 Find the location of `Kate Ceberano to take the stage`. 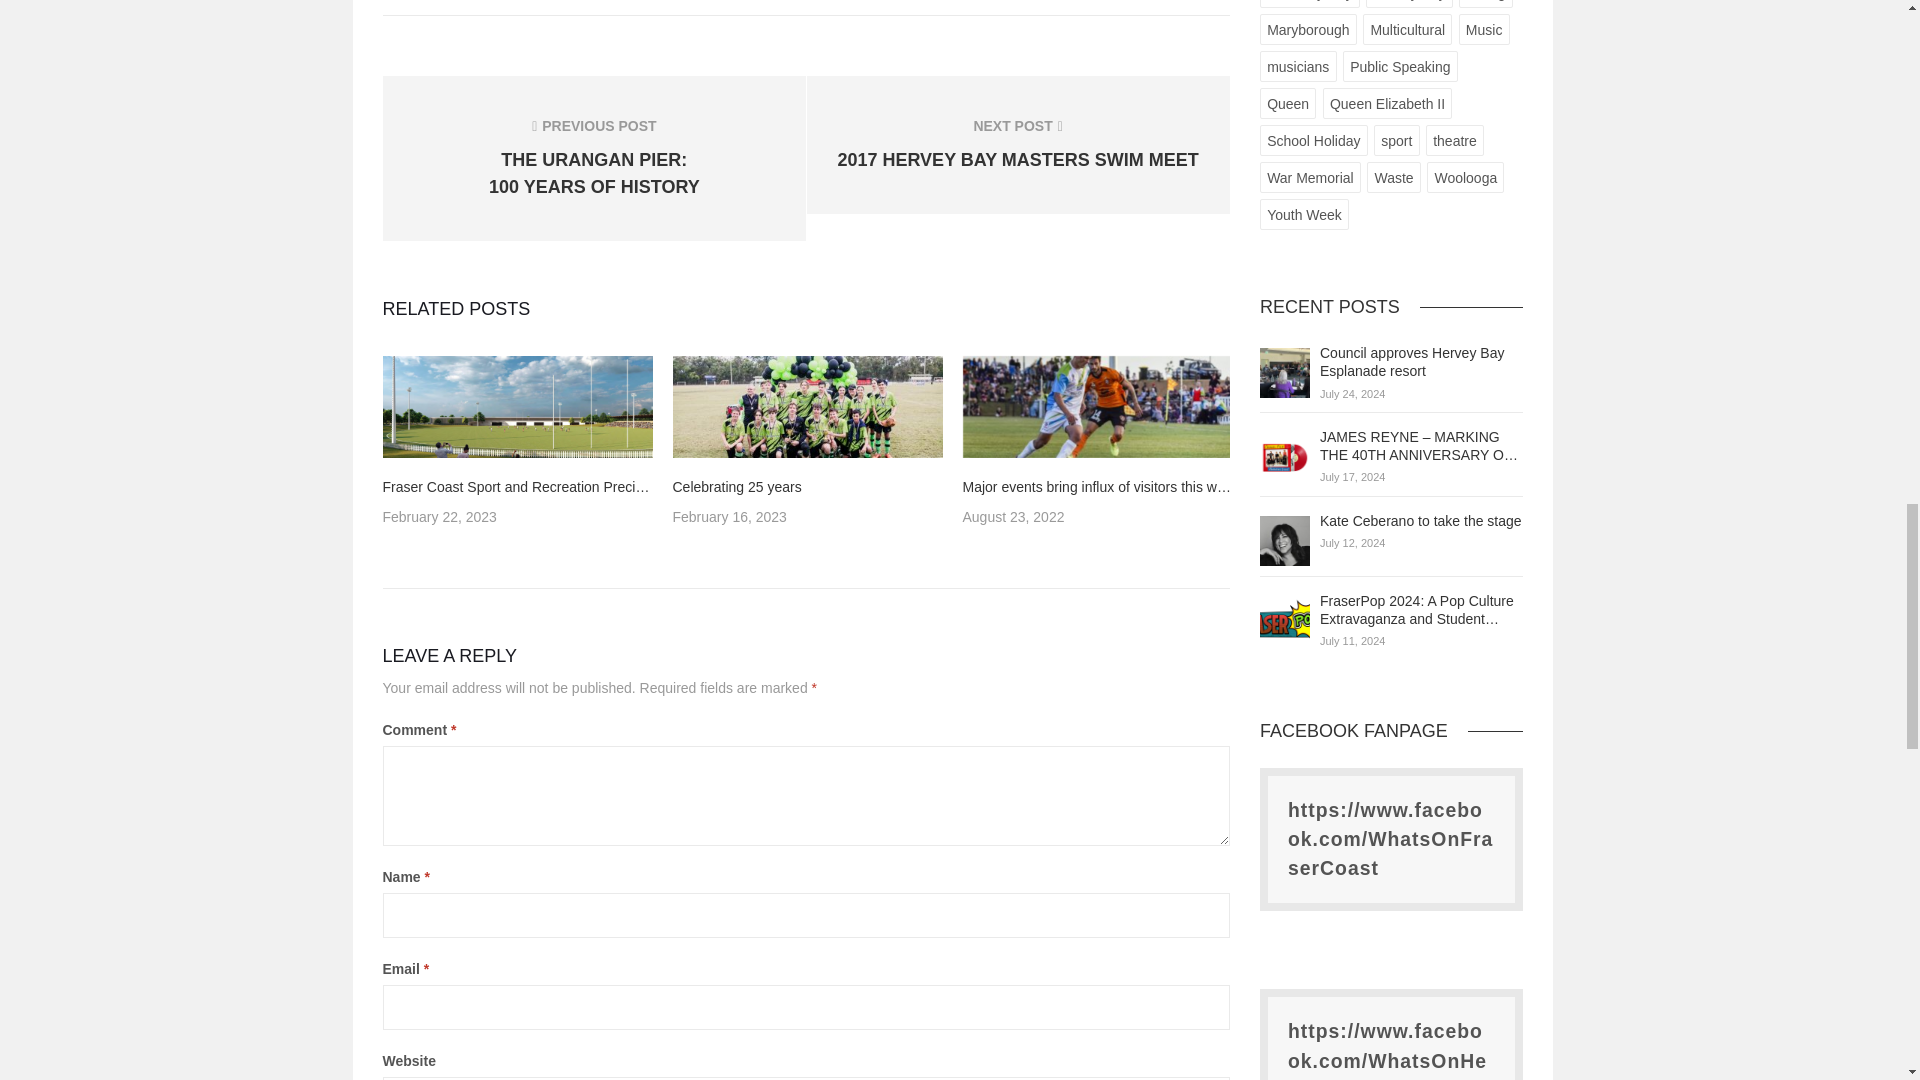

Kate Ceberano to take the stage is located at coordinates (1284, 540).